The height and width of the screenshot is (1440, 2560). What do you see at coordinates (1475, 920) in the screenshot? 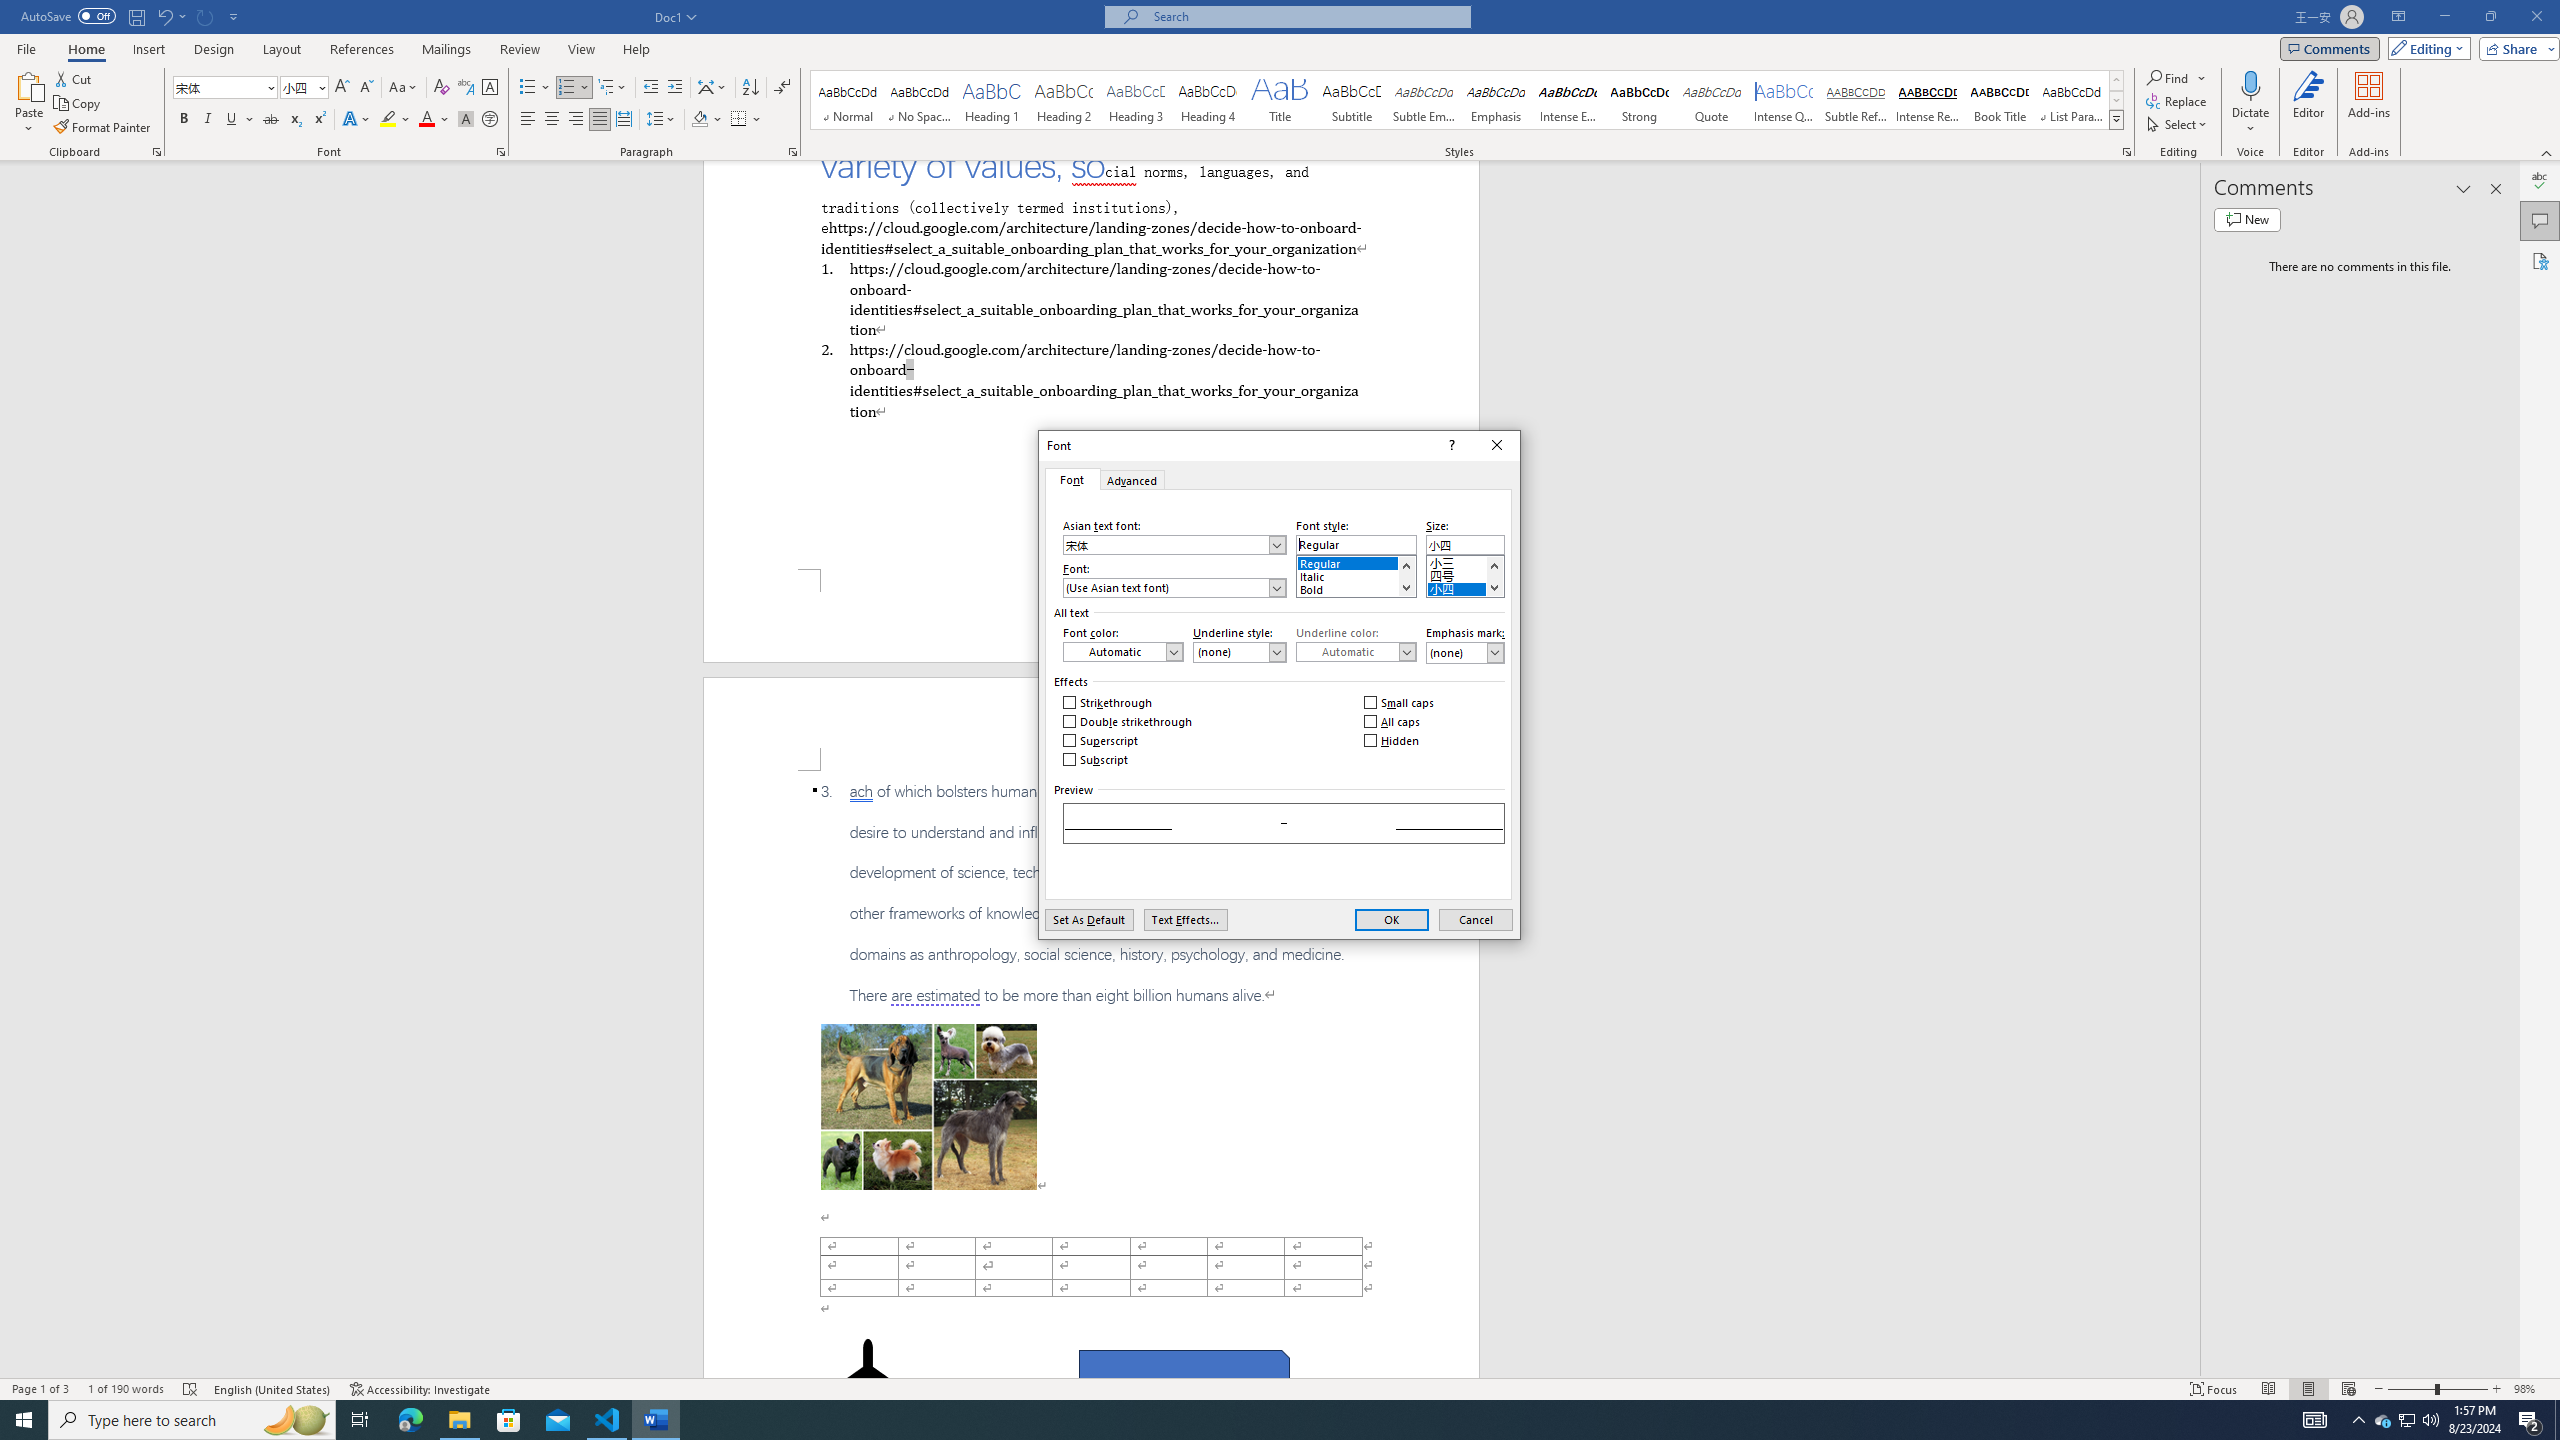
I see `Select` at bounding box center [1475, 920].